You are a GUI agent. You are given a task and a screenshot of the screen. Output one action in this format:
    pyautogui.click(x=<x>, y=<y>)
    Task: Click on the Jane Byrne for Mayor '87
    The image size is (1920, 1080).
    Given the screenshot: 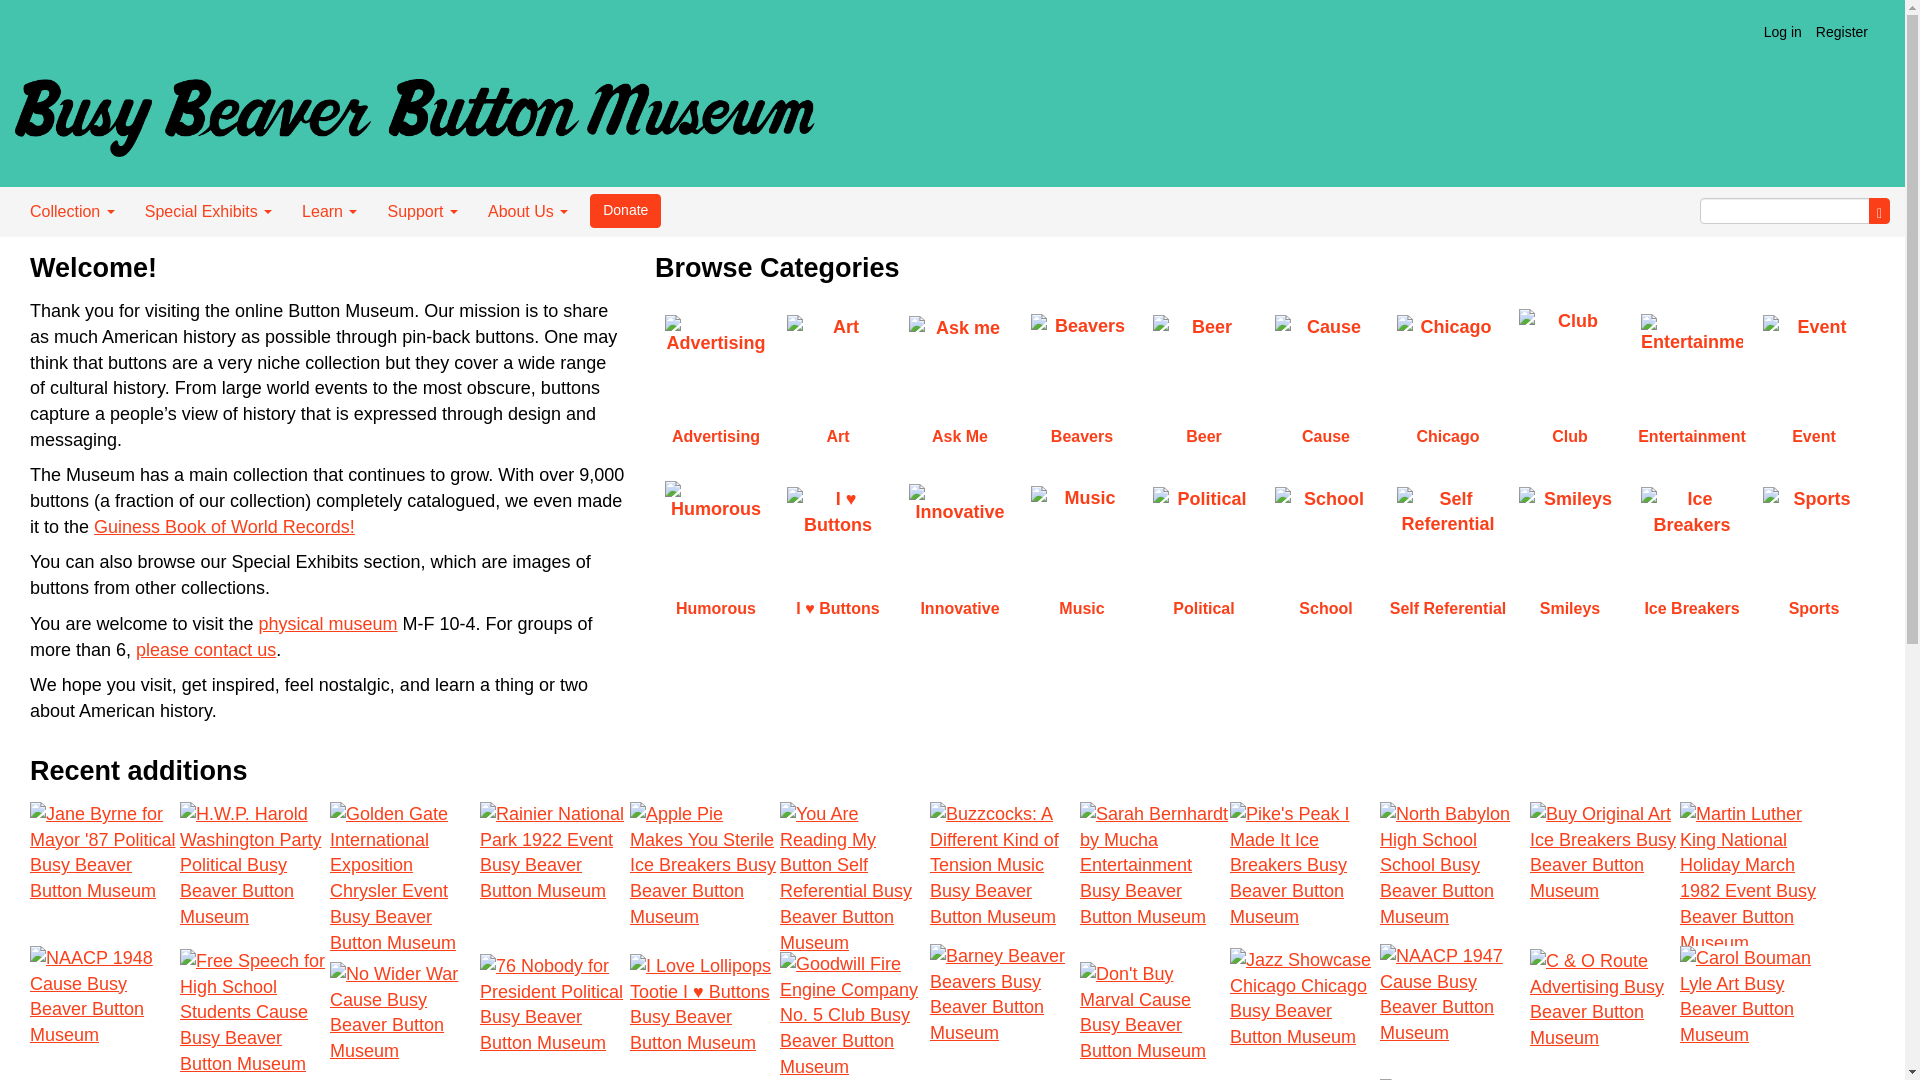 What is the action you would take?
    pyautogui.click(x=105, y=874)
    